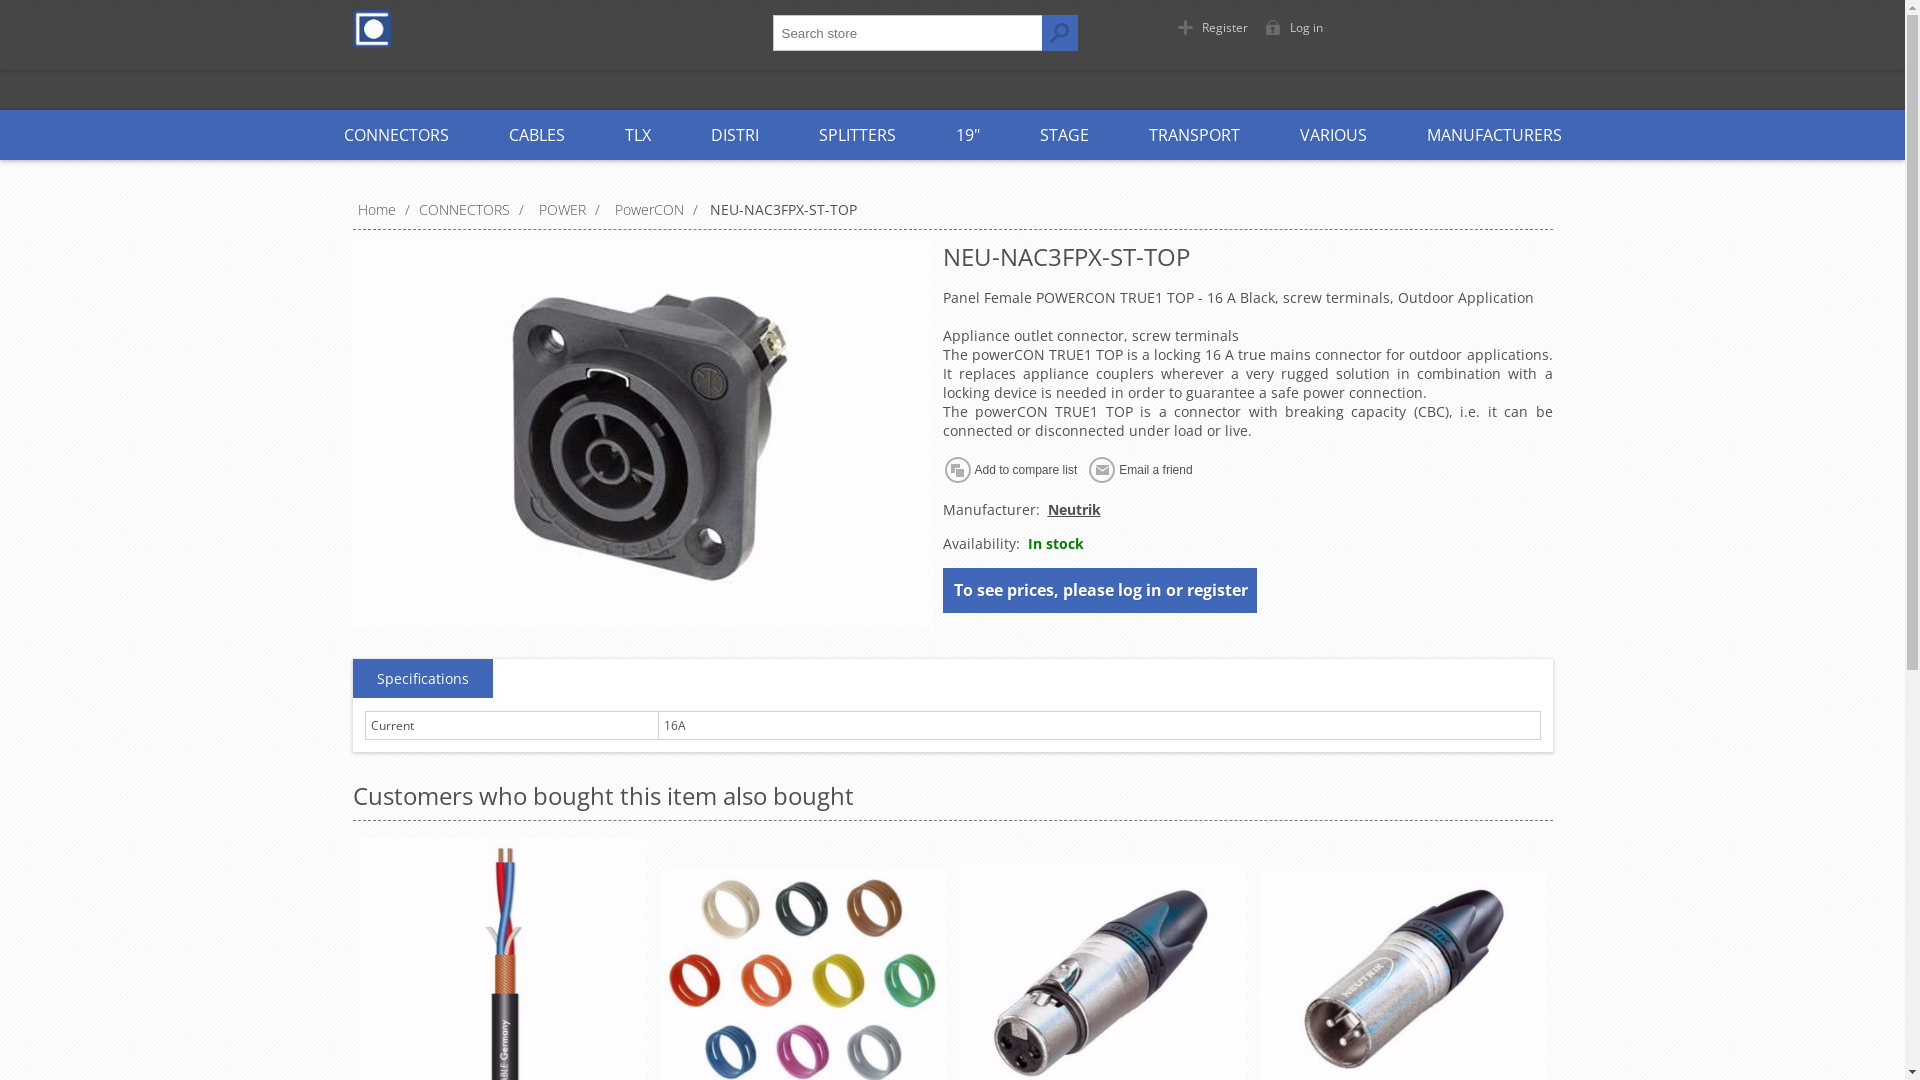 The height and width of the screenshot is (1080, 1920). What do you see at coordinates (396, 135) in the screenshot?
I see `CONNECTORS` at bounding box center [396, 135].